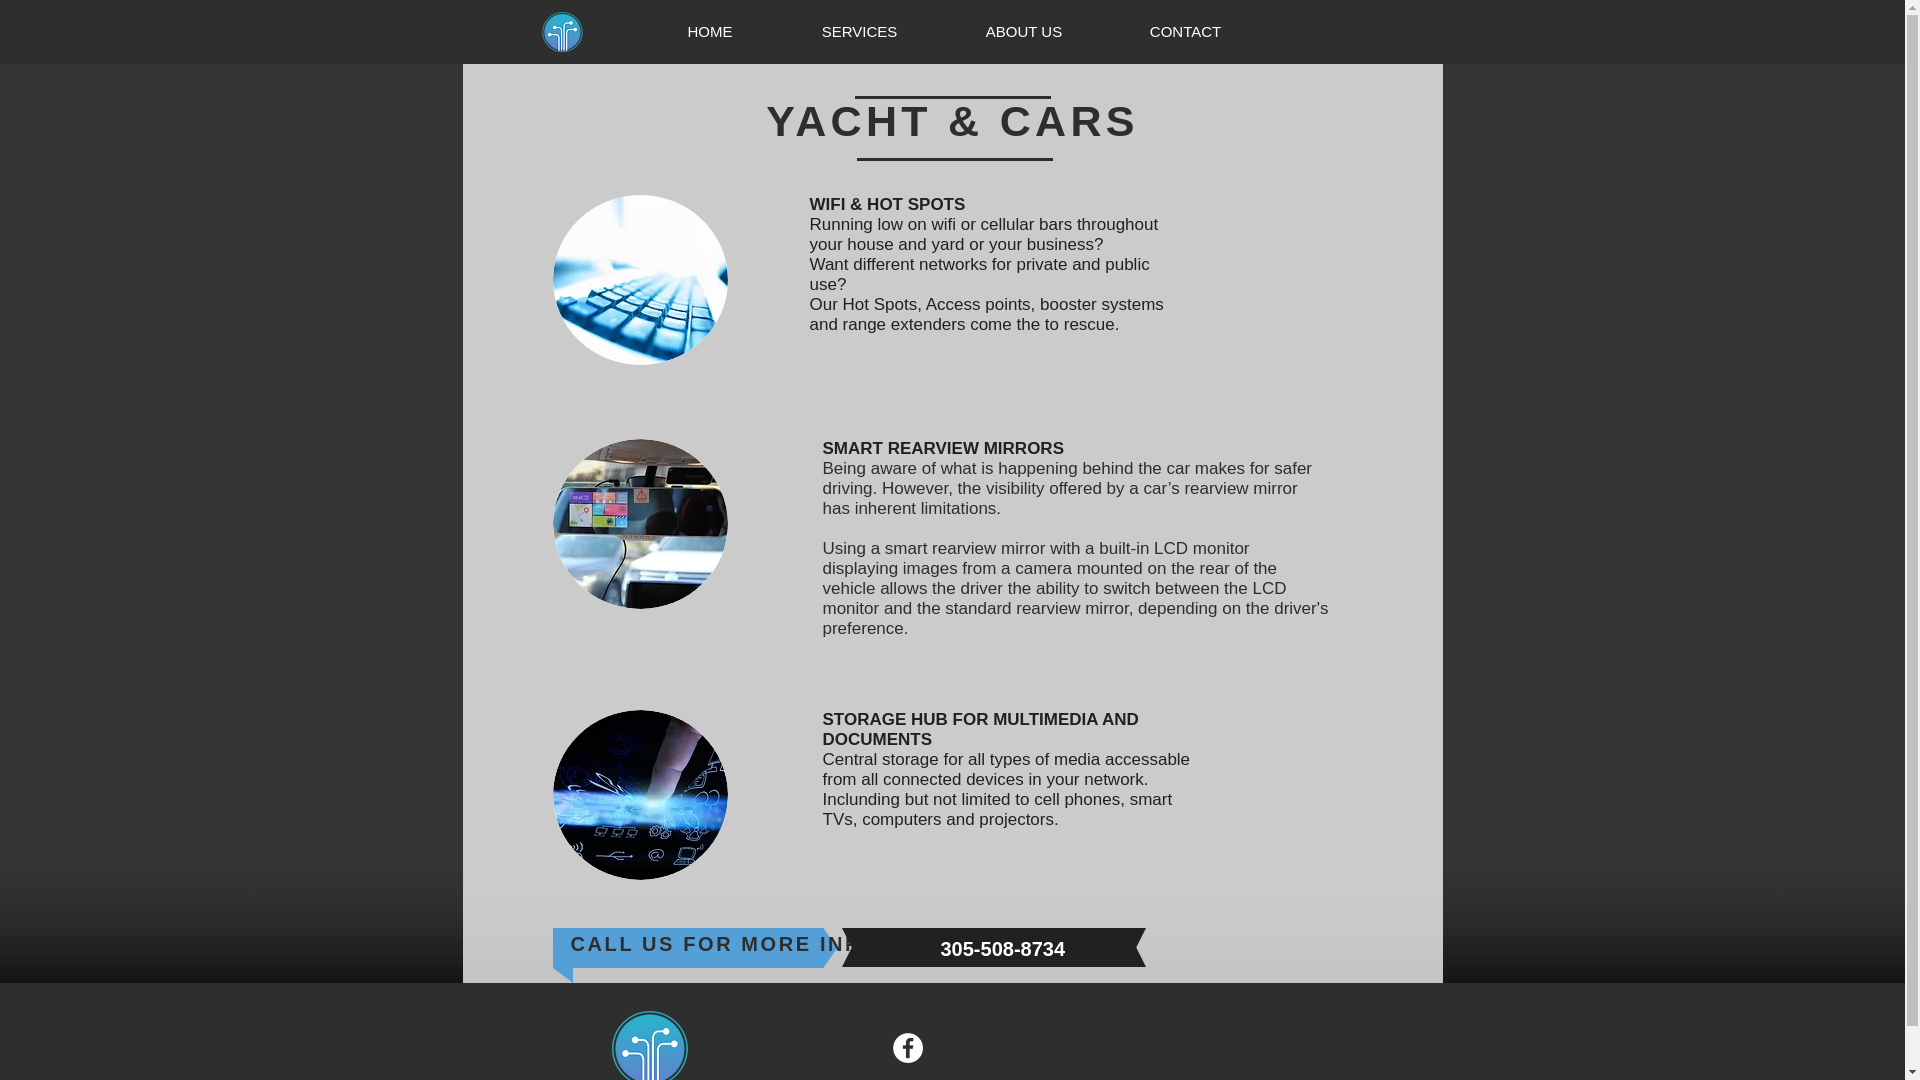 The height and width of the screenshot is (1080, 1920). I want to click on SERVICES, so click(858, 32).